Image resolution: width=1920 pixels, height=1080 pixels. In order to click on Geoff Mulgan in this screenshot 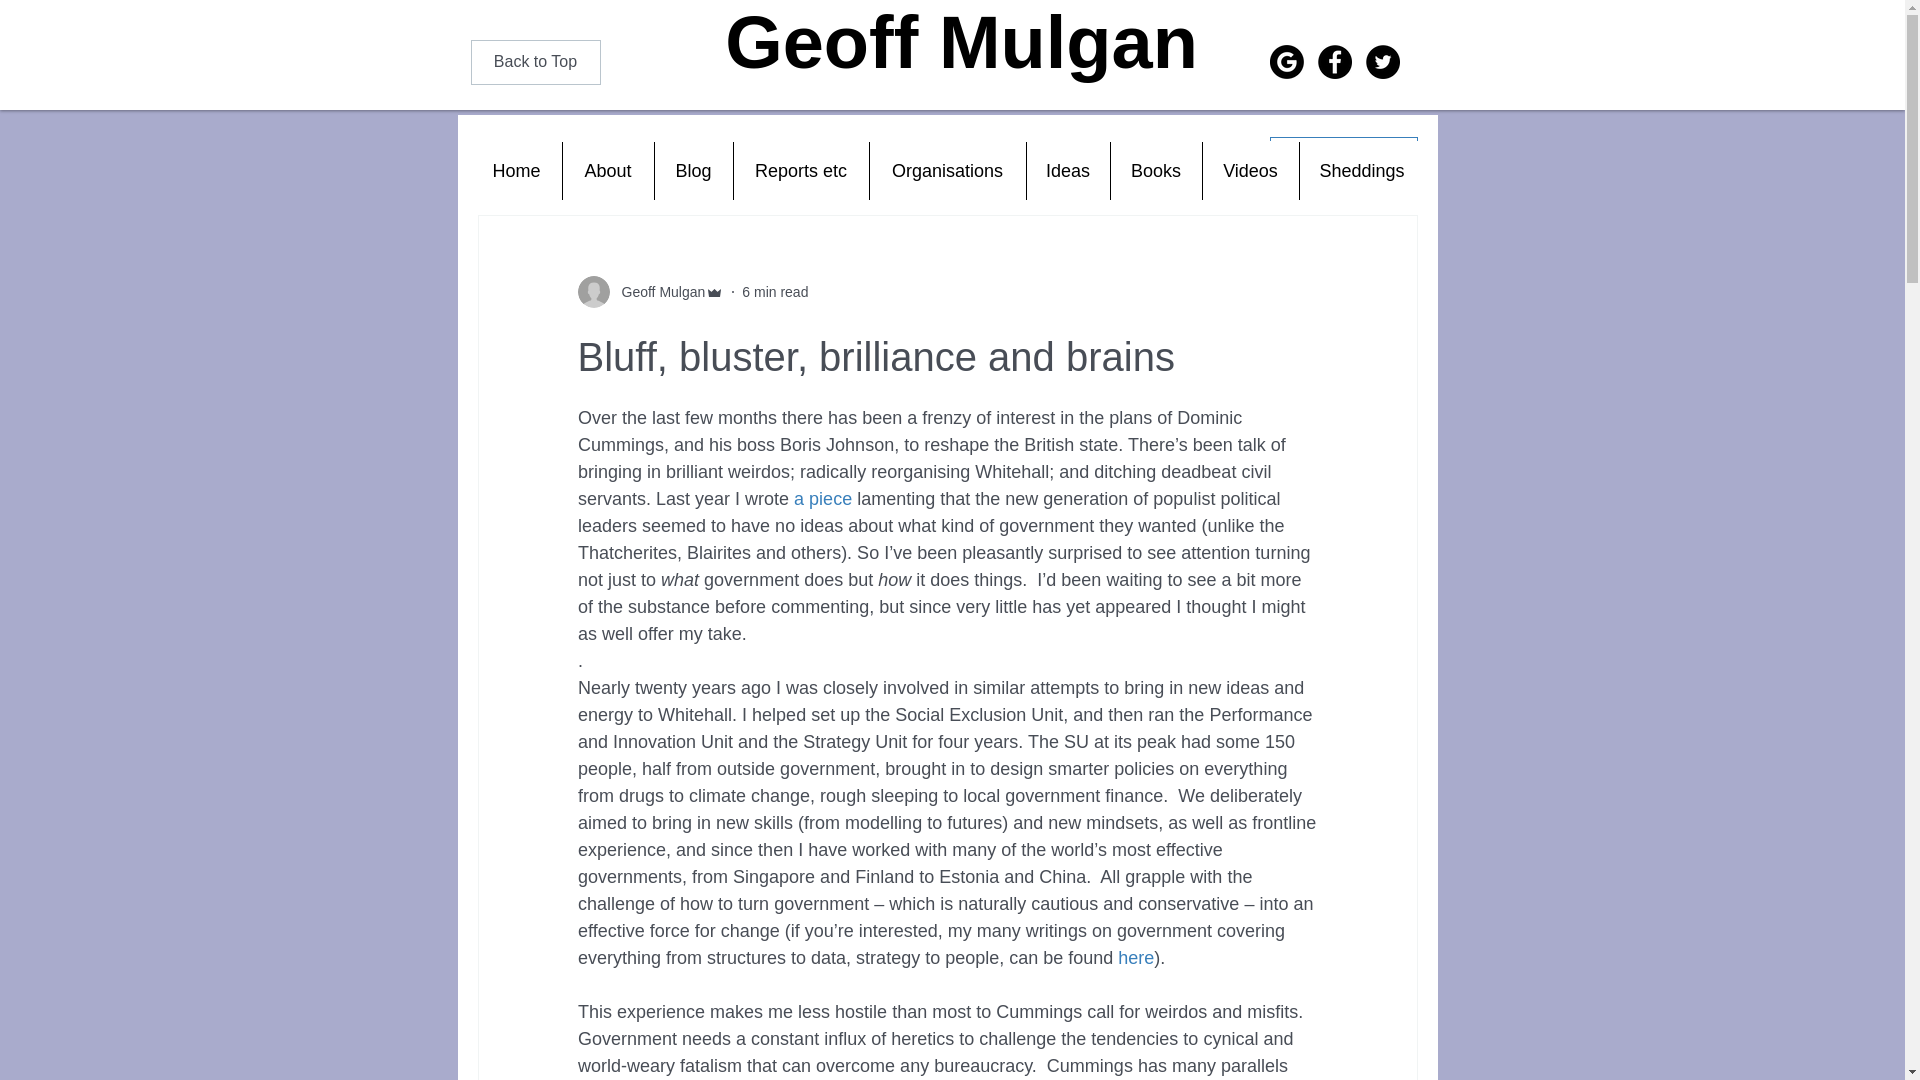, I will do `click(962, 42)`.